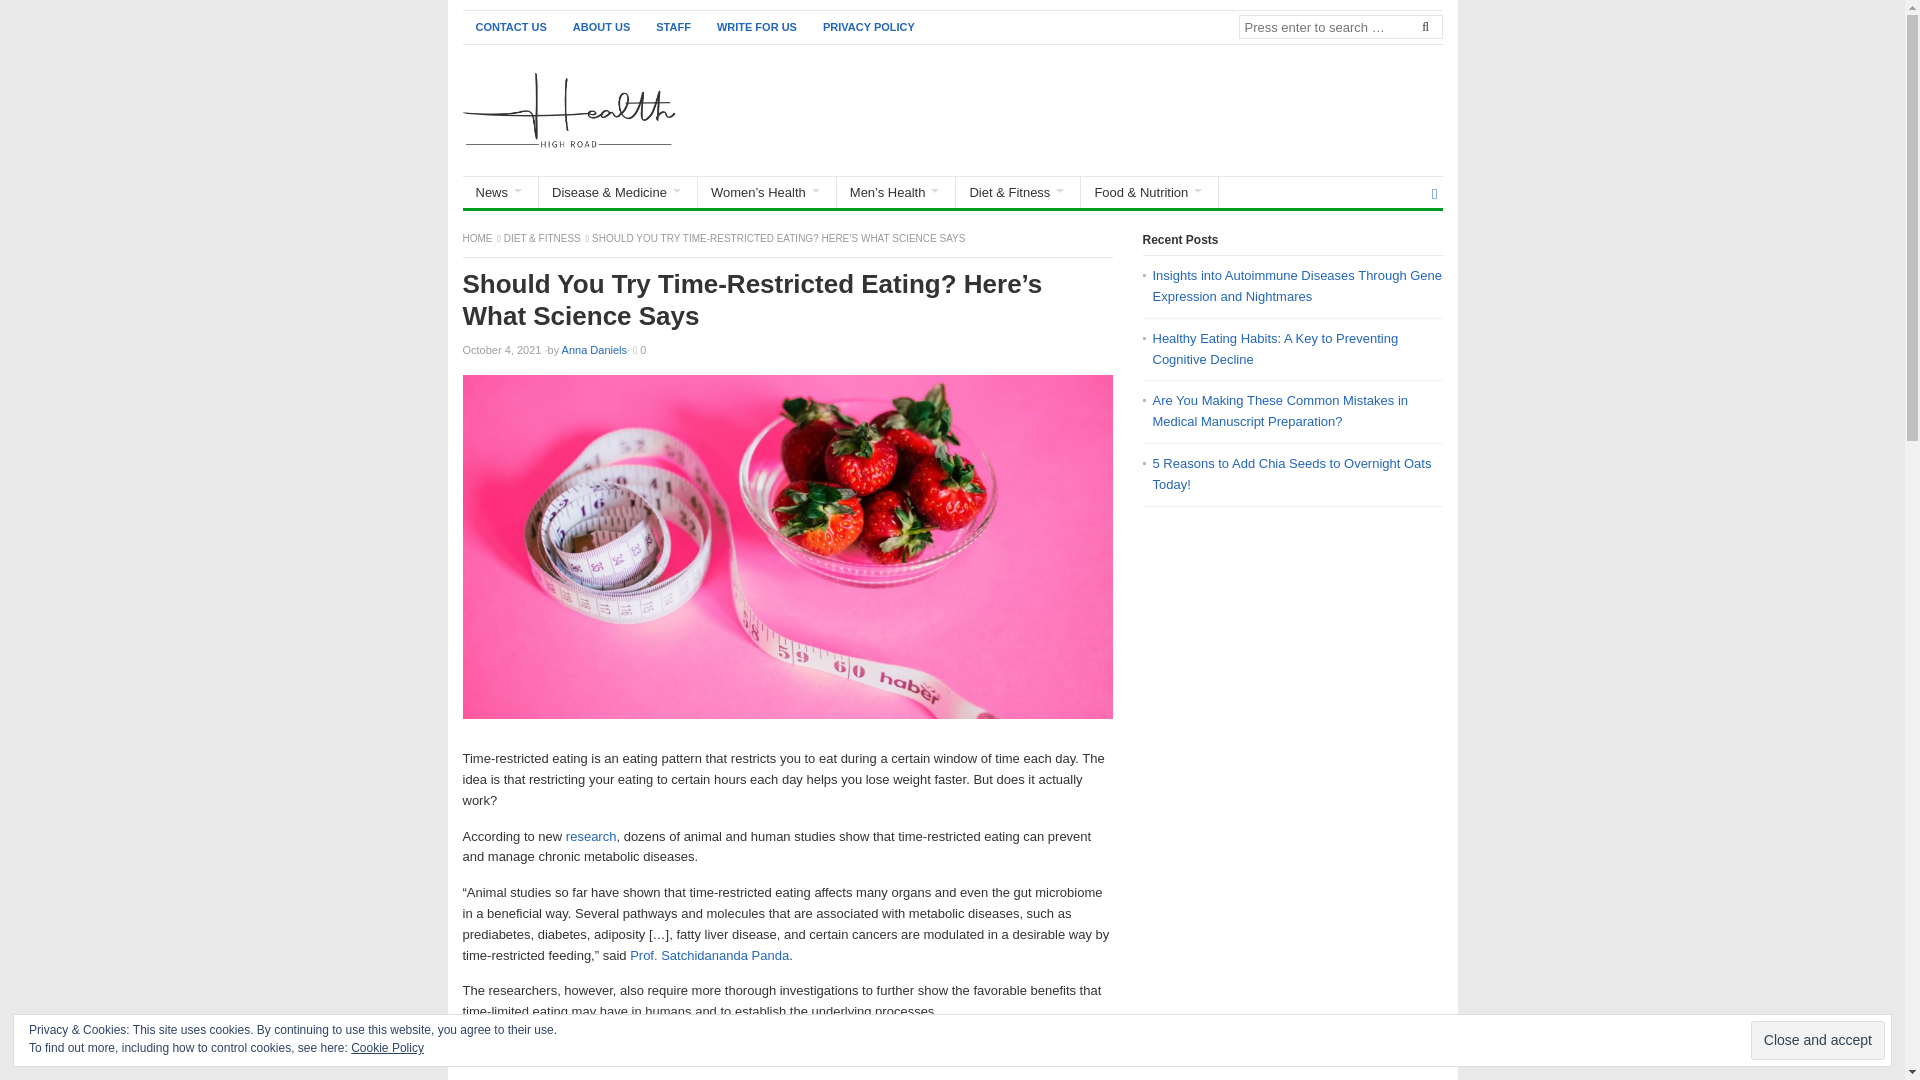  I want to click on PRIVACY POLICY, so click(868, 27).